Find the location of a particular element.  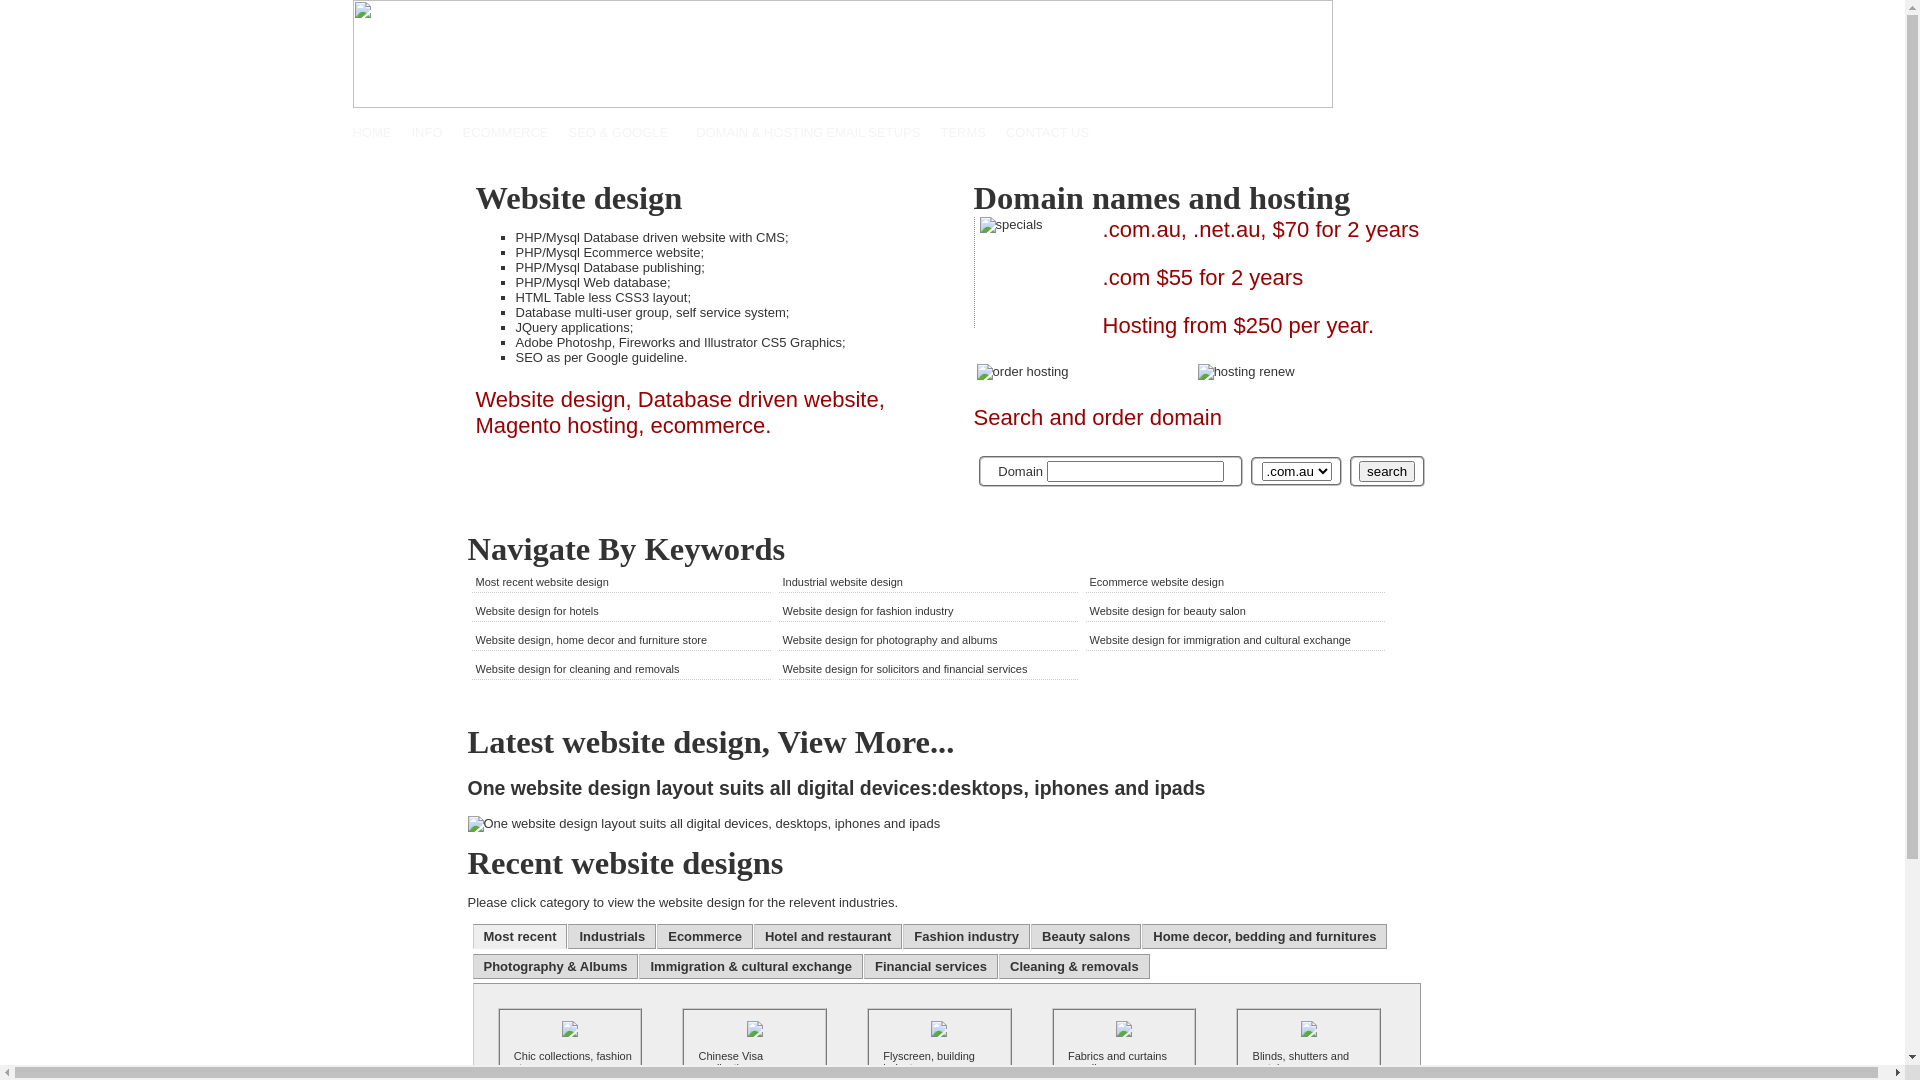

Website design for solicitors and financial services is located at coordinates (904, 669).